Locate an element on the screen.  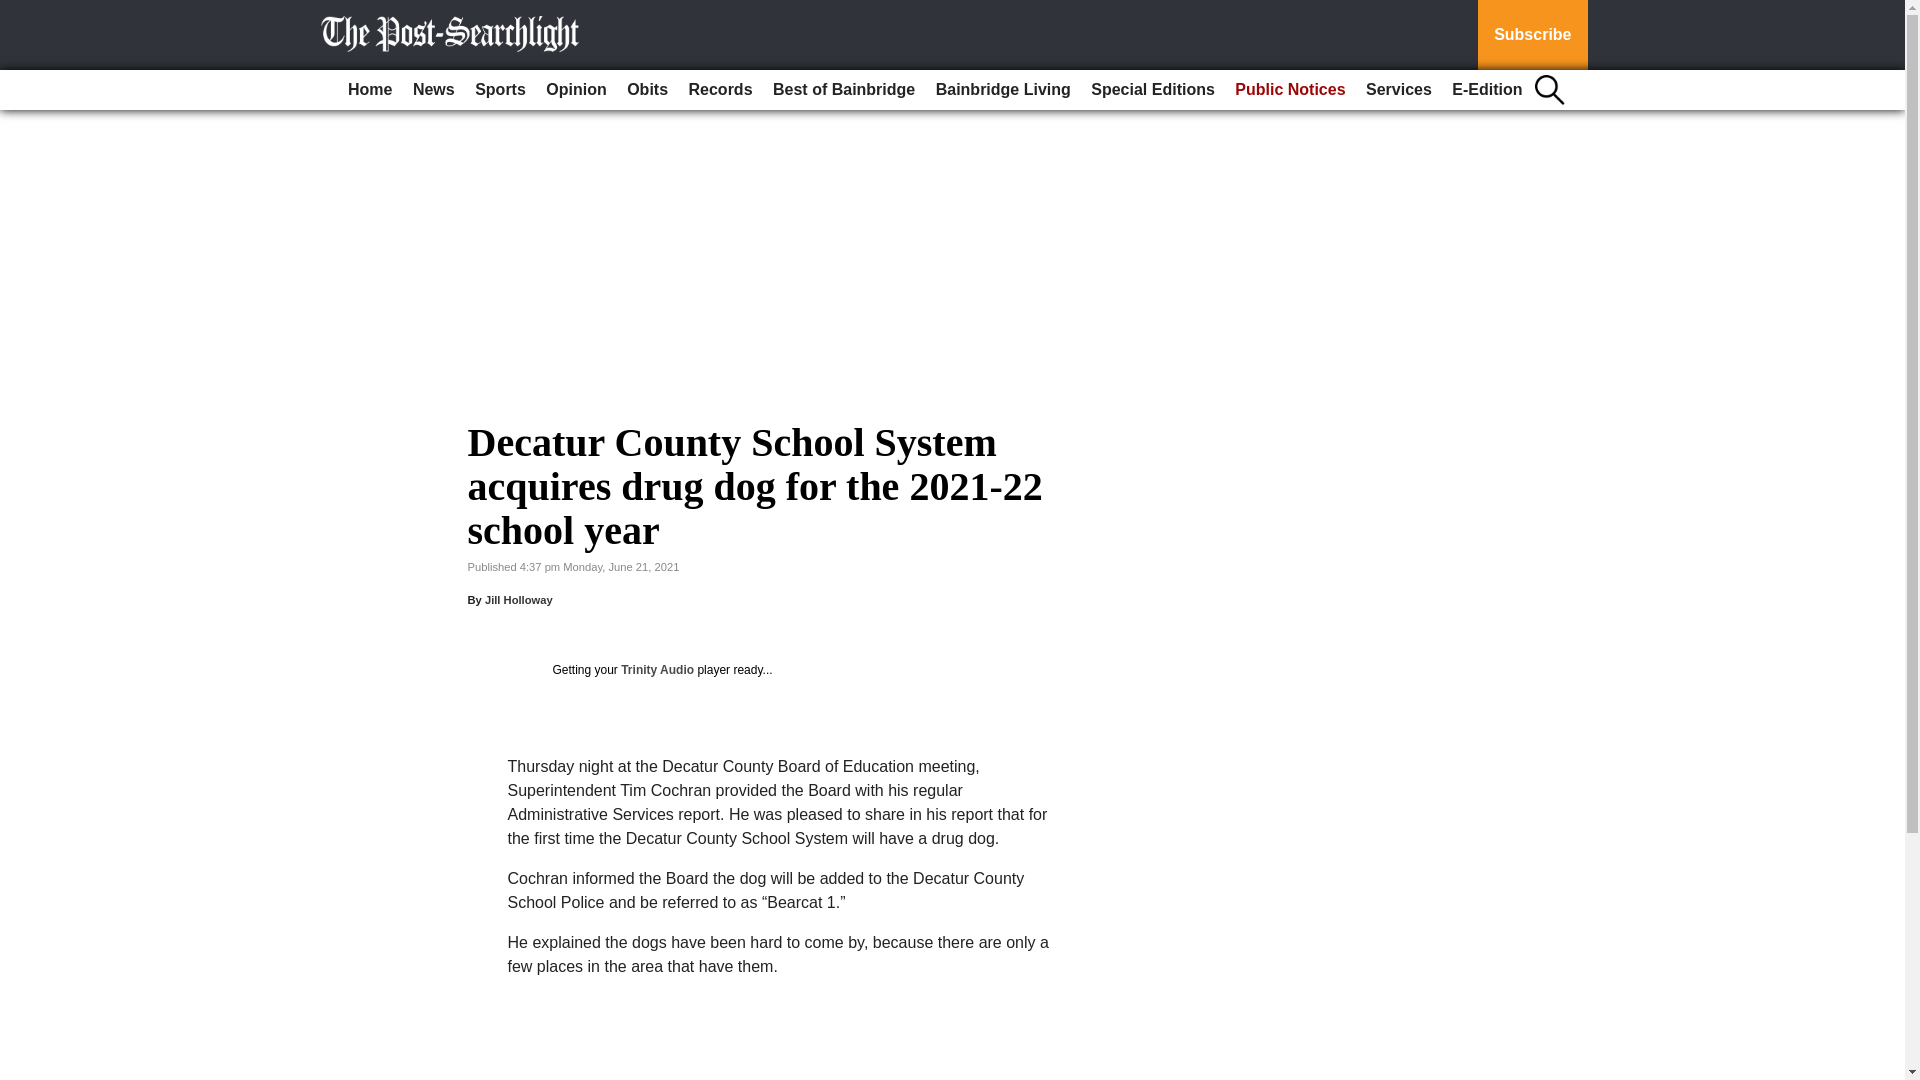
Home is located at coordinates (369, 90).